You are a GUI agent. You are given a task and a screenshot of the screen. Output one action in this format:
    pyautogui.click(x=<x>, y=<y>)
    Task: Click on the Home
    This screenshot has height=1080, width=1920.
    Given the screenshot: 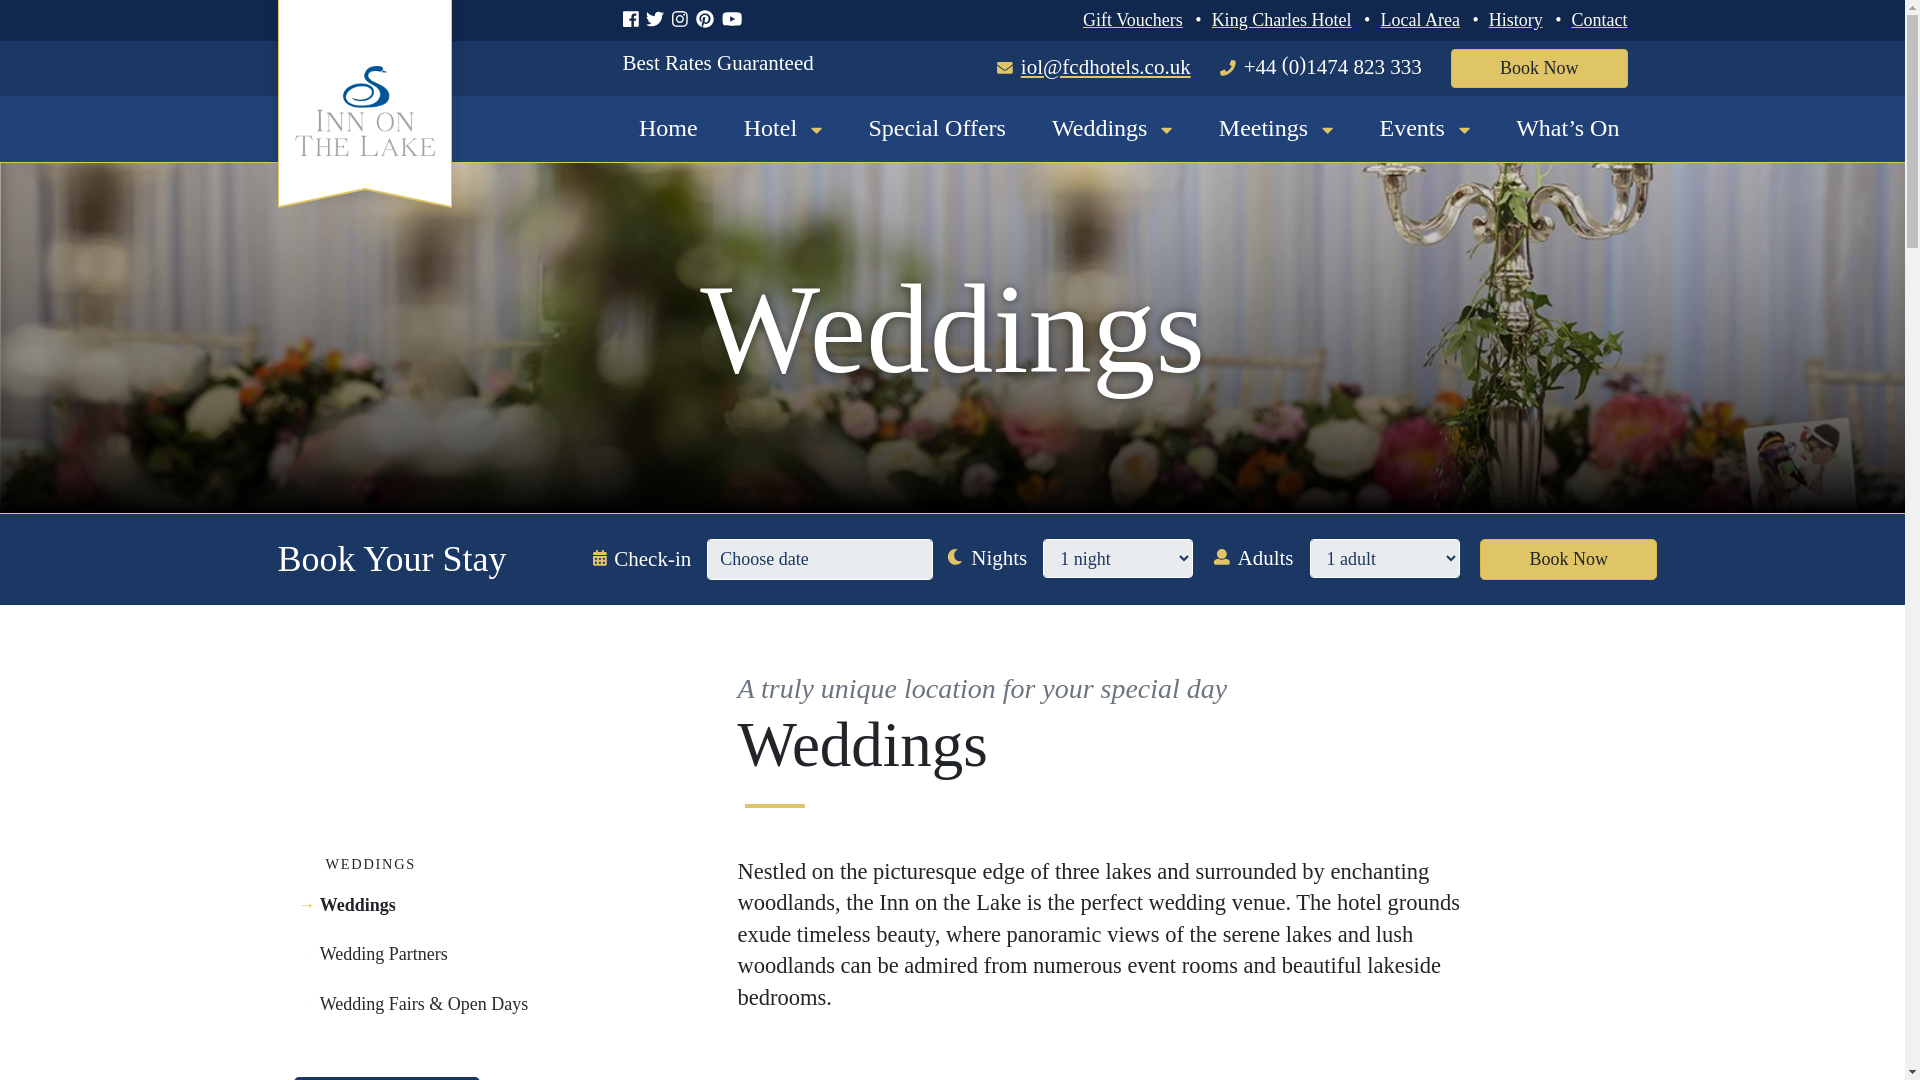 What is the action you would take?
    pyautogui.click(x=668, y=128)
    